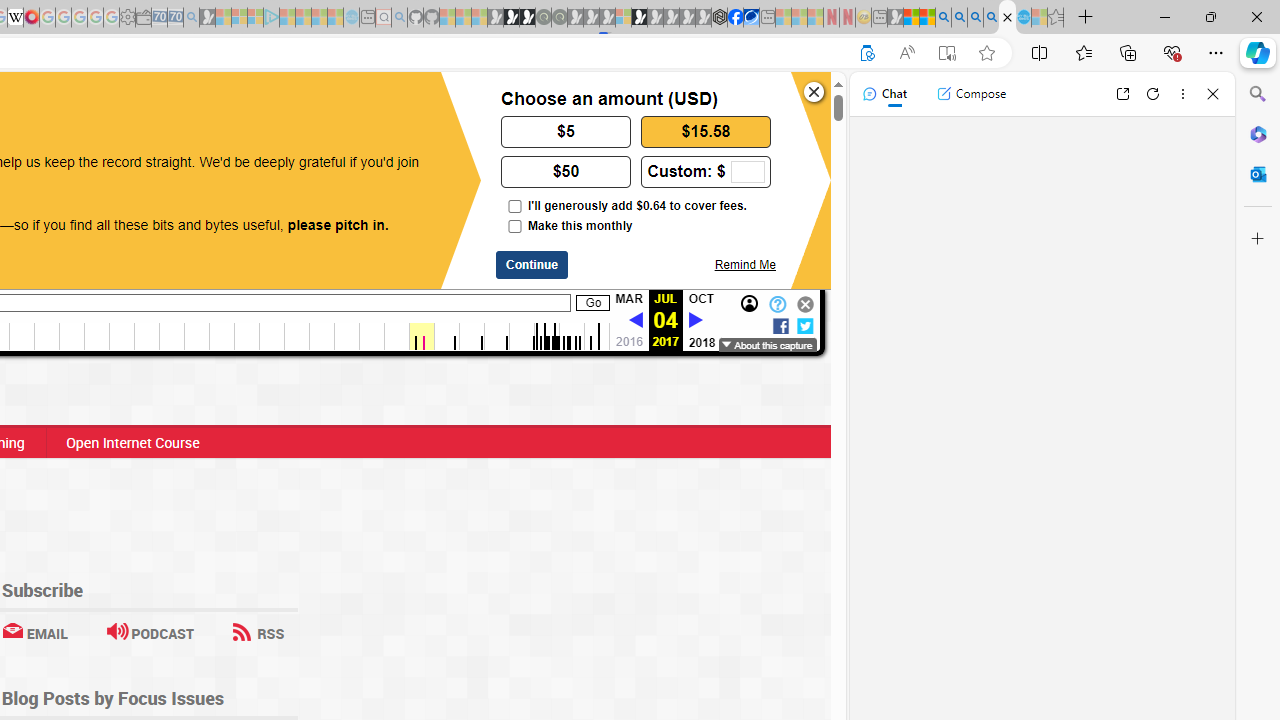 The width and height of the screenshot is (1280, 720). I want to click on EMAIL, so click(34, 632).